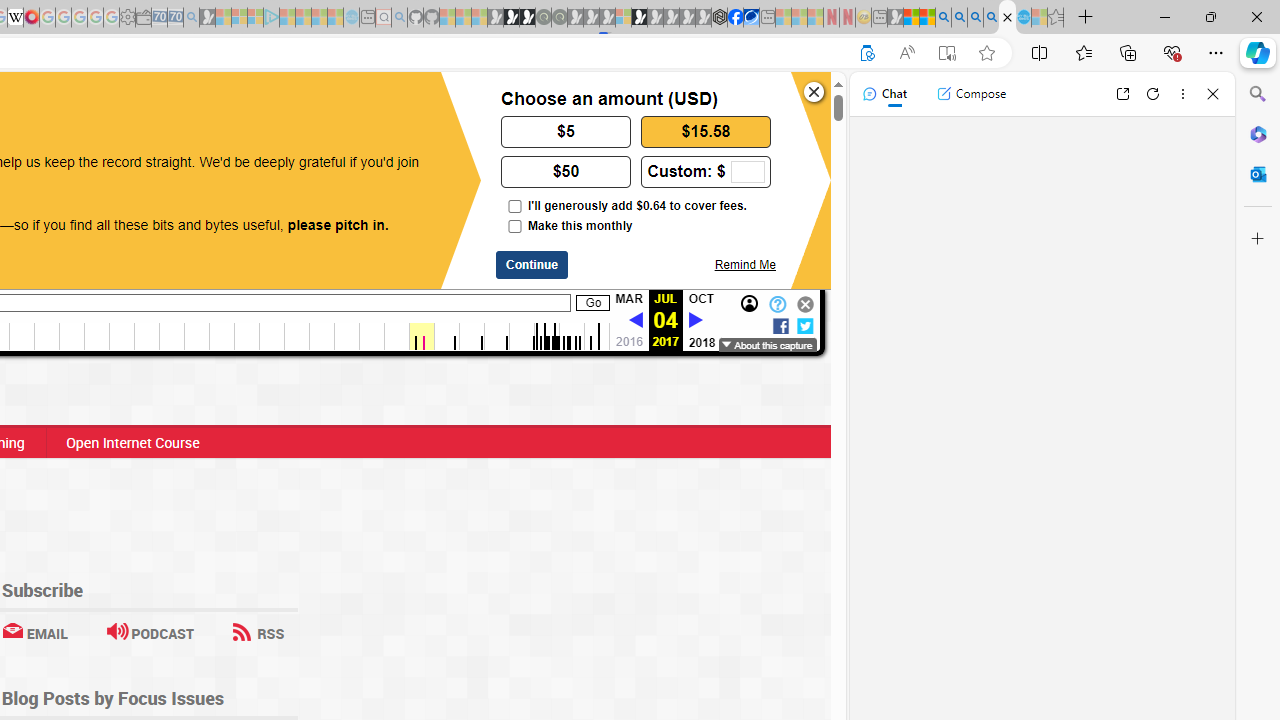 The width and height of the screenshot is (1280, 720). I want to click on EMAIL, so click(34, 632).